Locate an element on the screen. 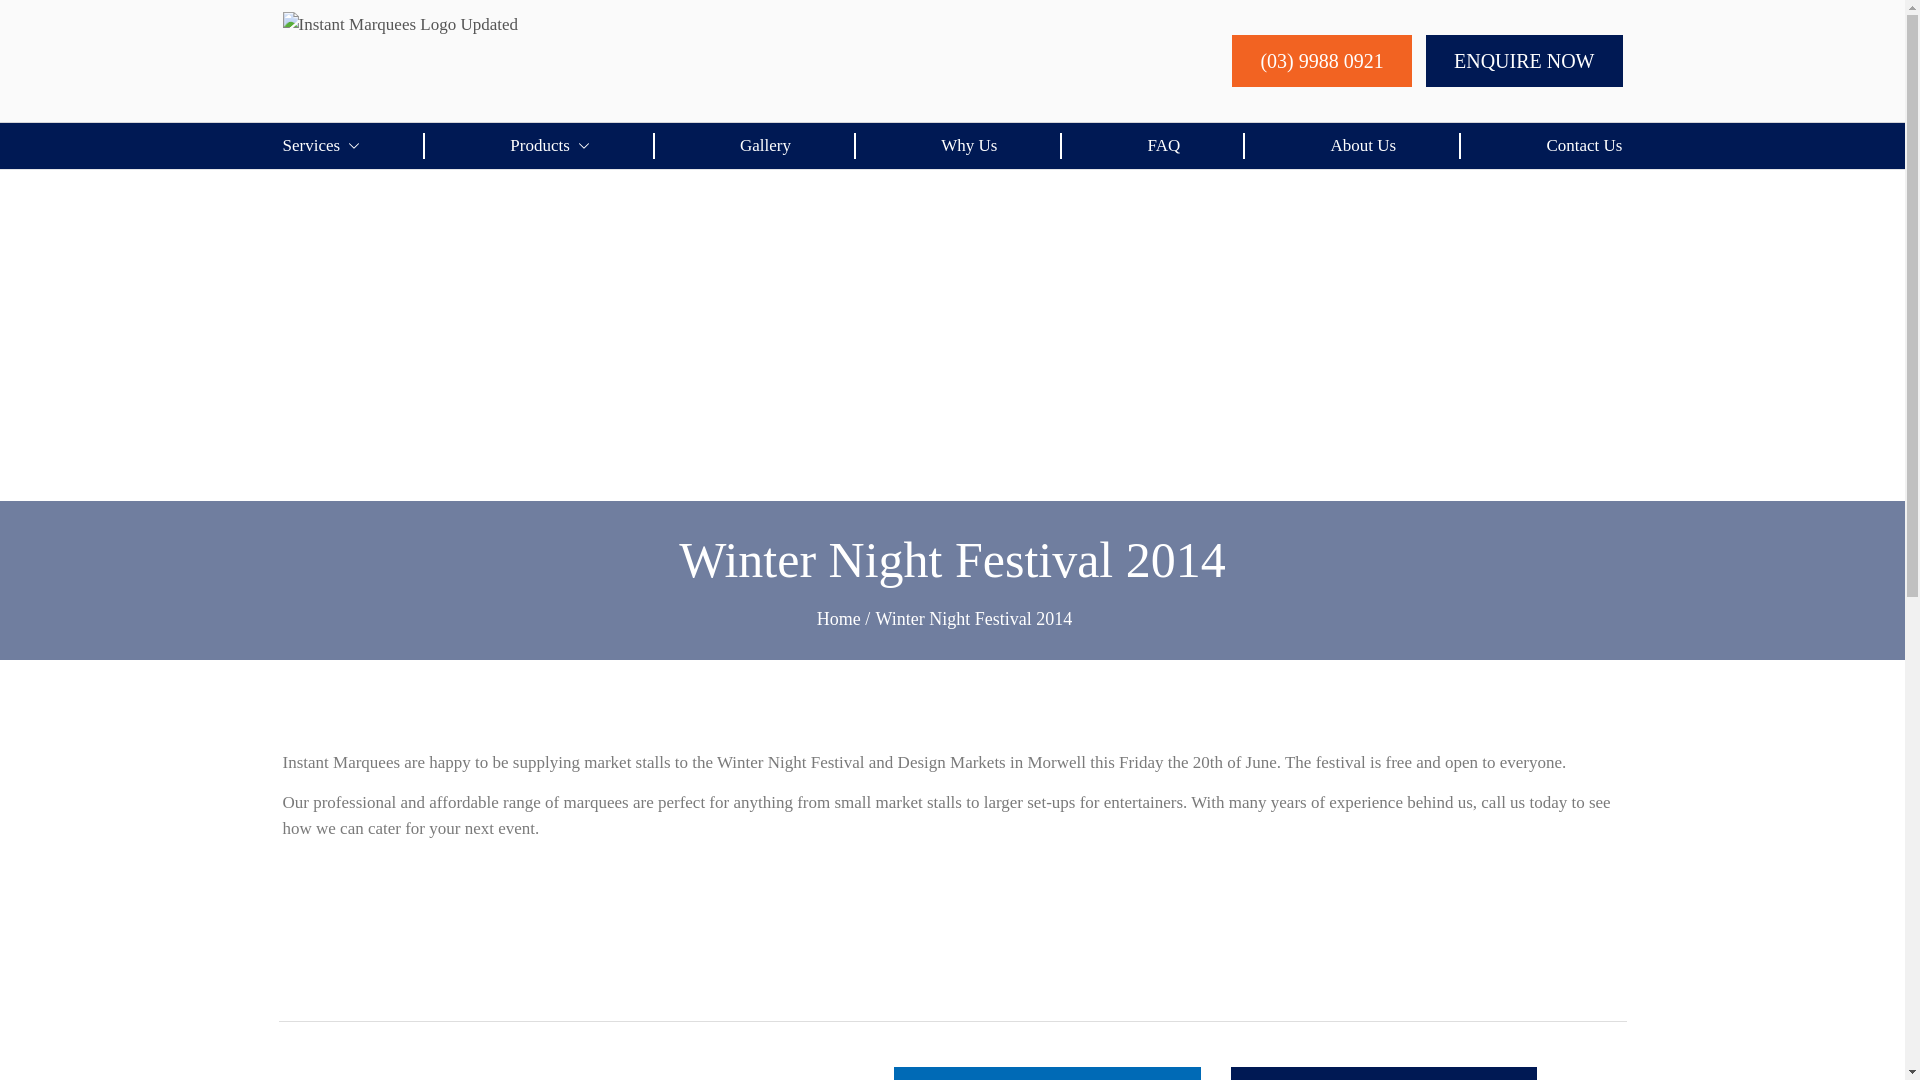  Gallery is located at coordinates (766, 146).